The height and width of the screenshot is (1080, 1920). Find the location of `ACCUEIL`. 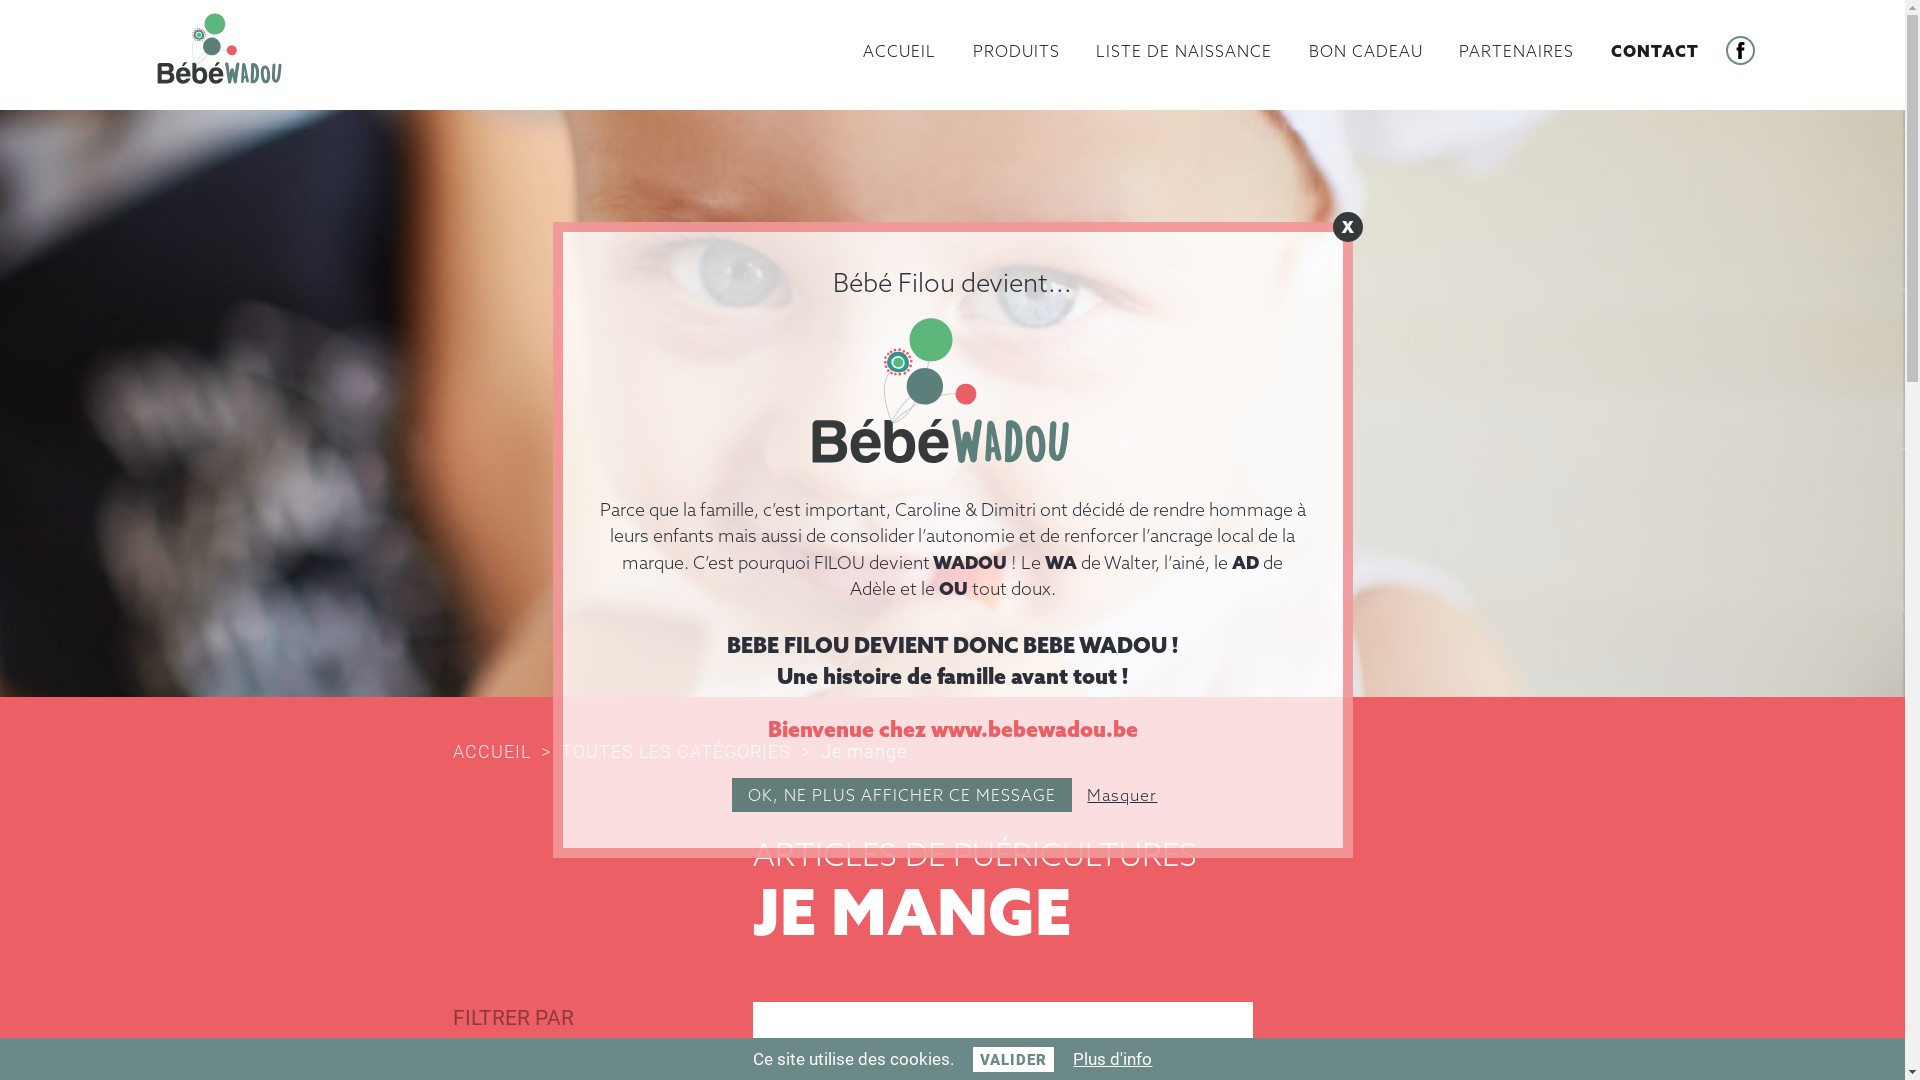

ACCUEIL is located at coordinates (900, 52).